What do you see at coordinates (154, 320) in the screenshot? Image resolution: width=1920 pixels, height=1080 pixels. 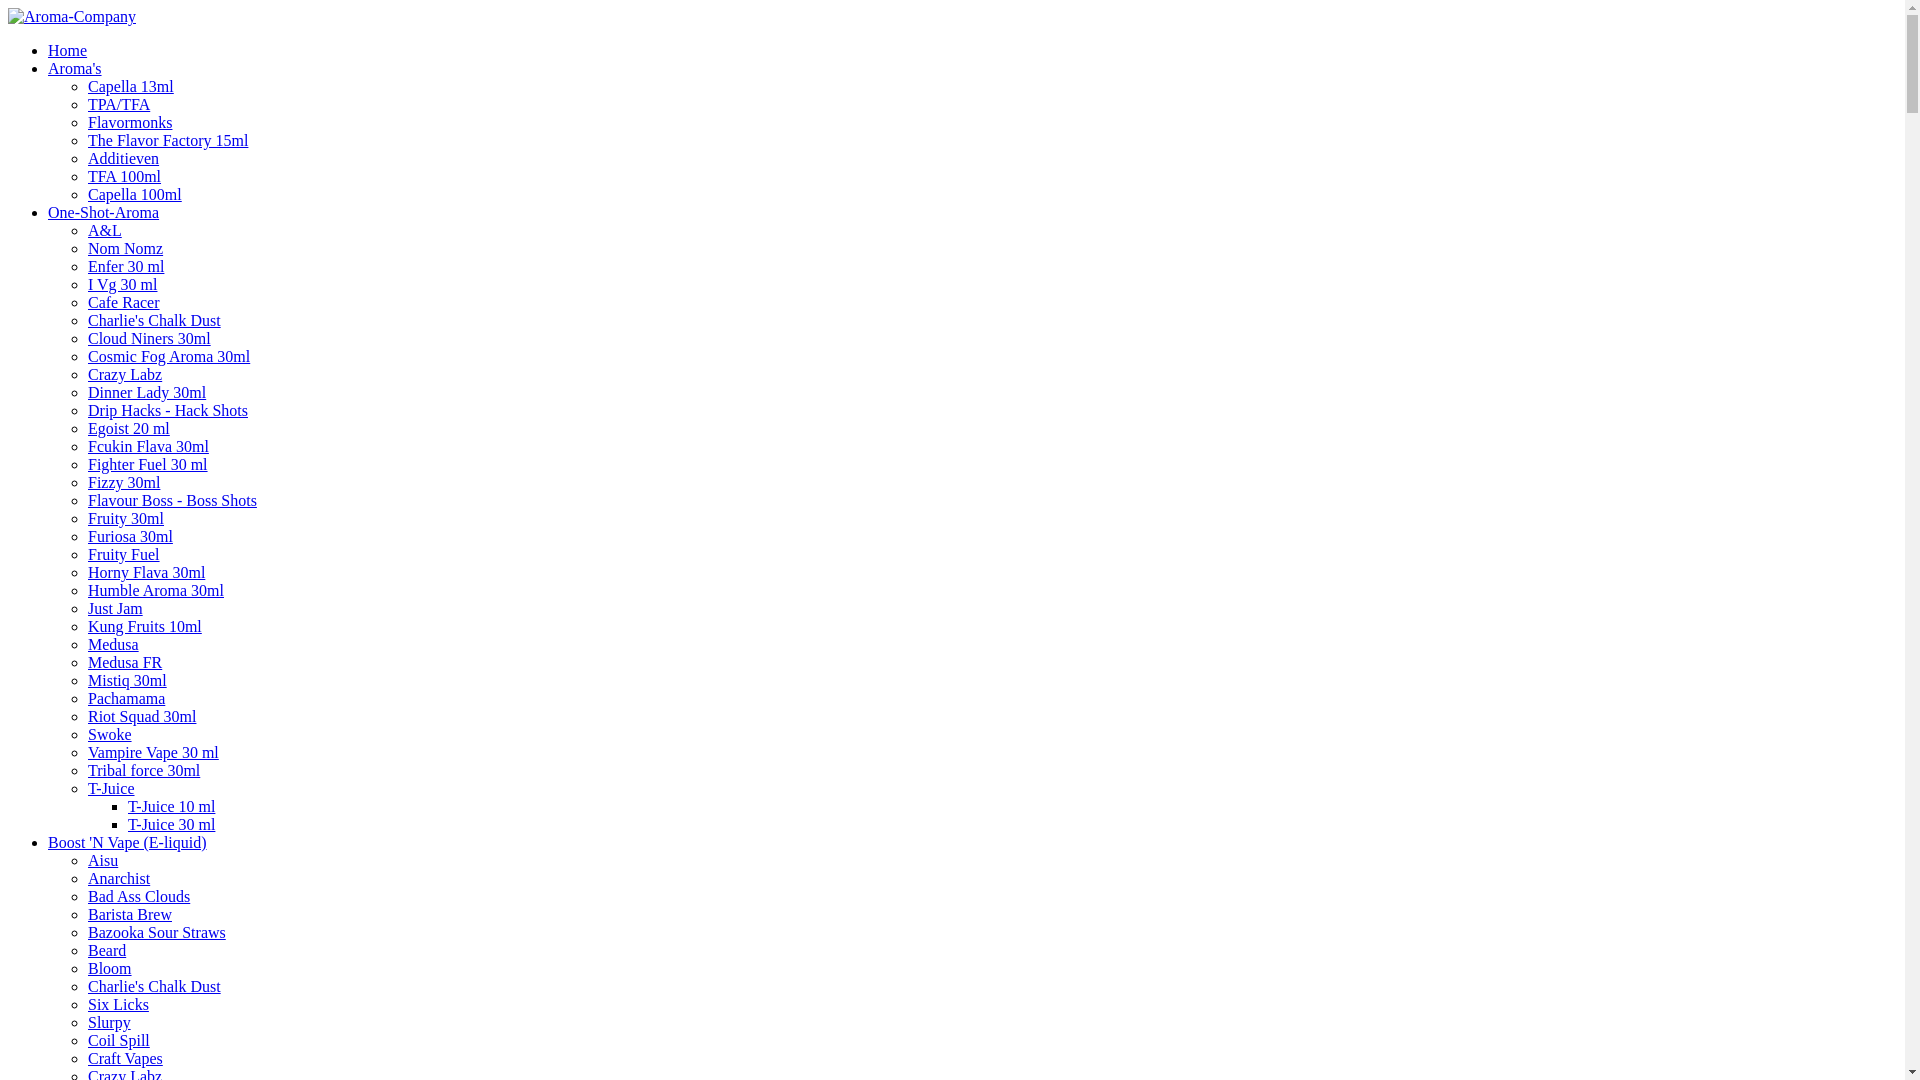 I see `Charlie's Chalk Dust` at bounding box center [154, 320].